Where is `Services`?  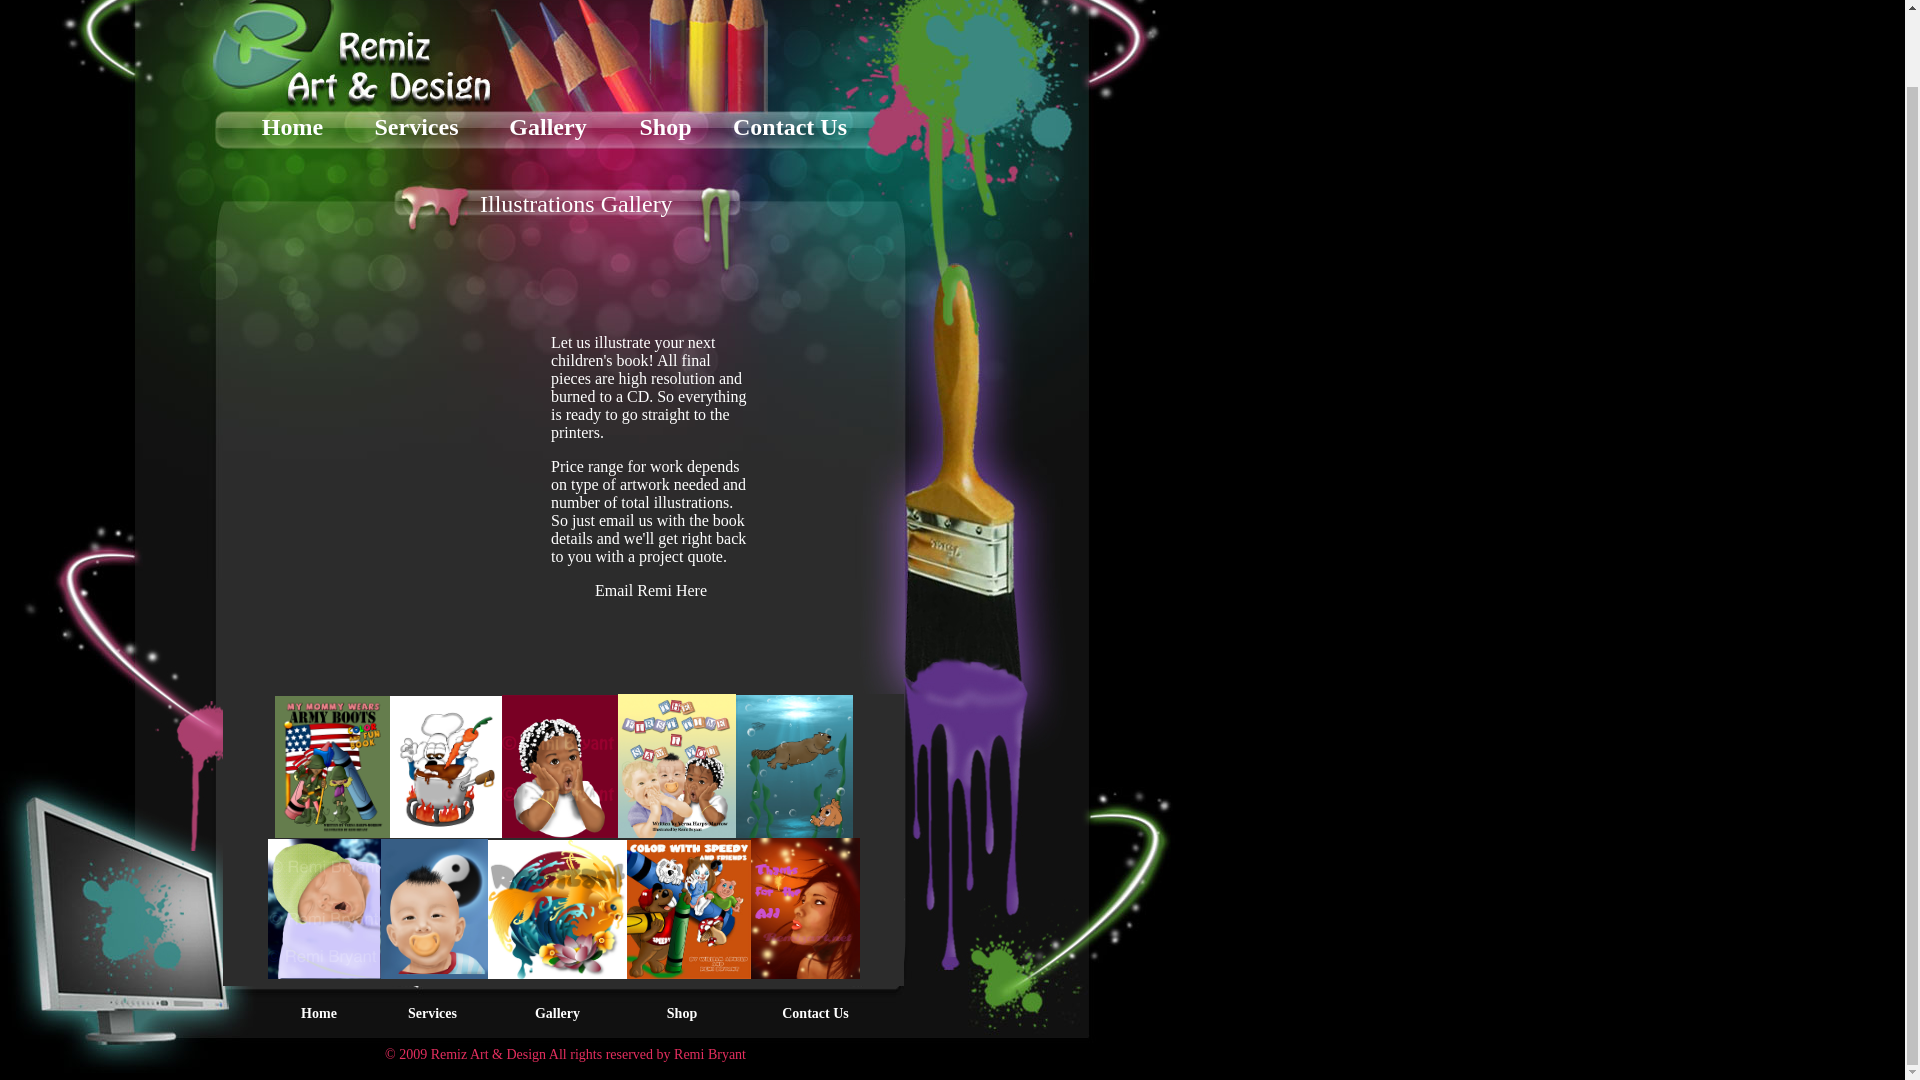
Services is located at coordinates (432, 1012).